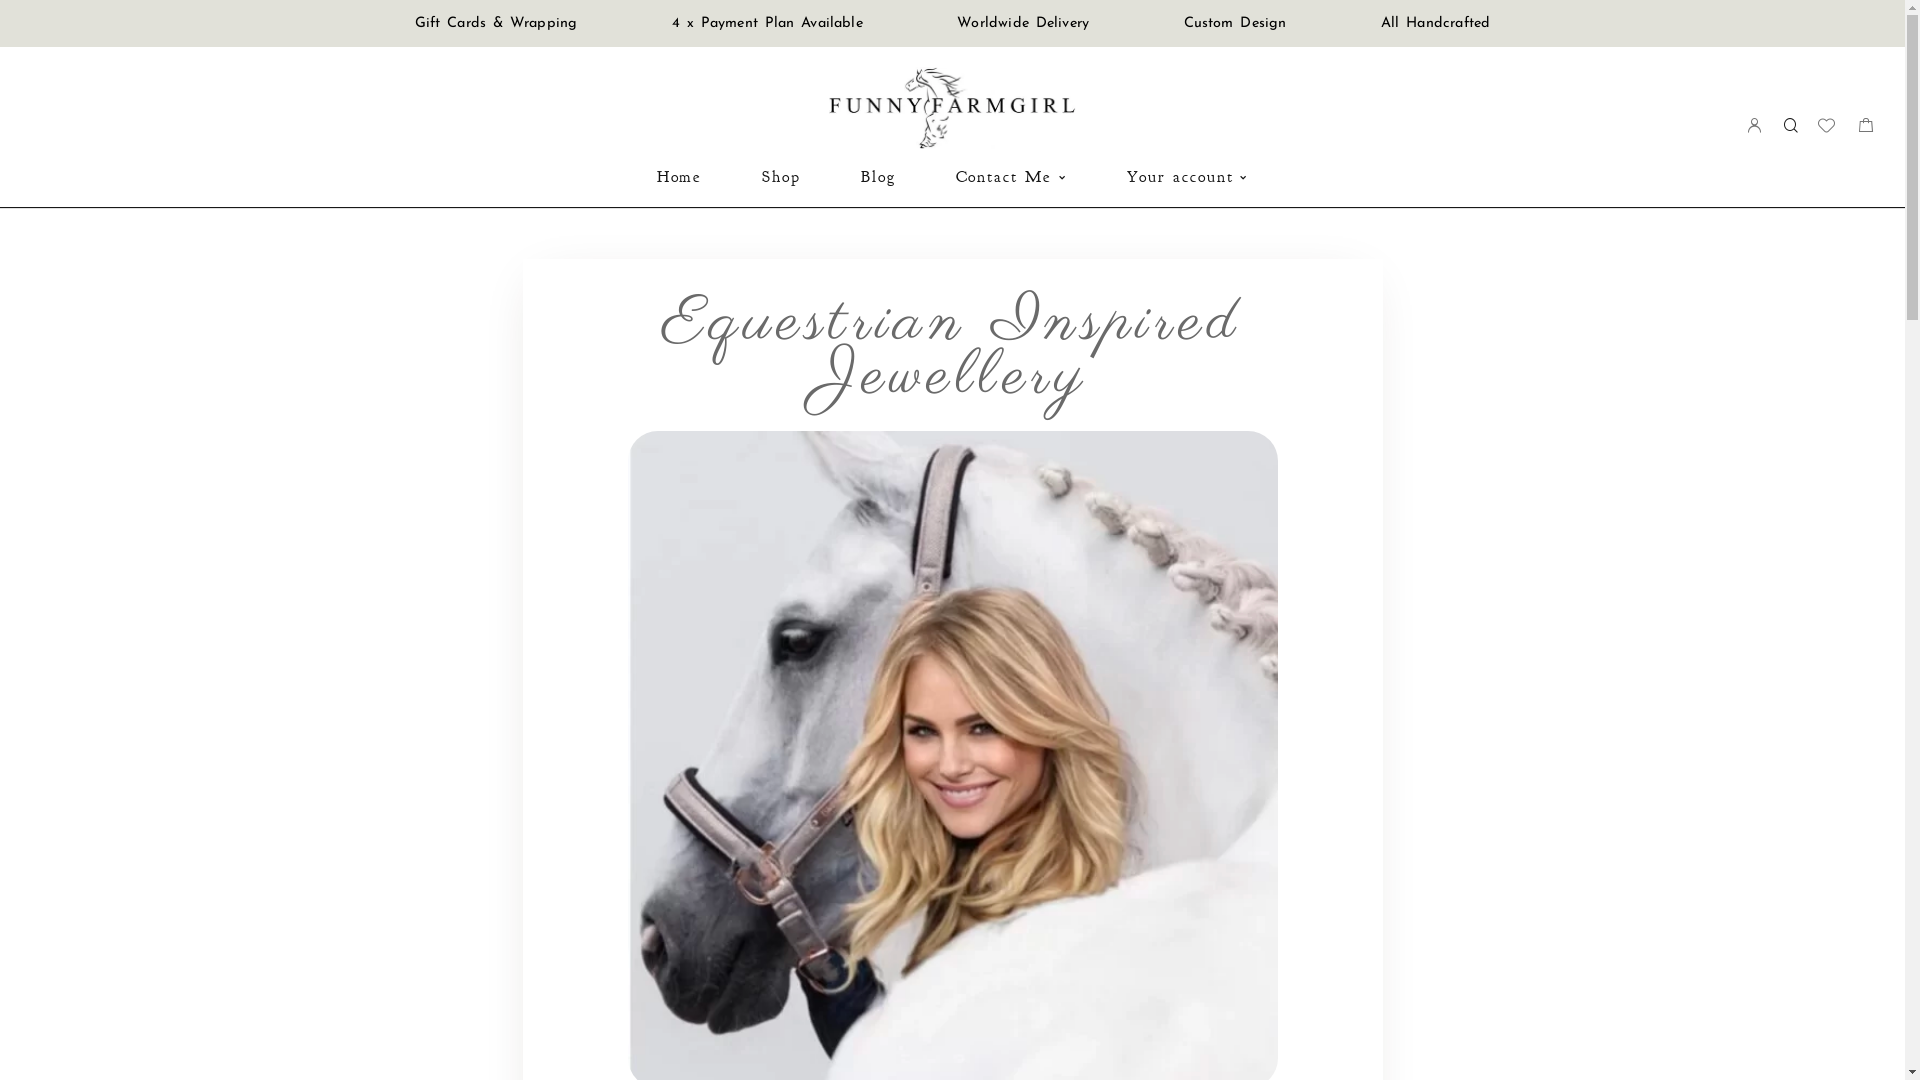 This screenshot has height=1080, width=1920. Describe the element at coordinates (680, 177) in the screenshot. I see `Home` at that location.